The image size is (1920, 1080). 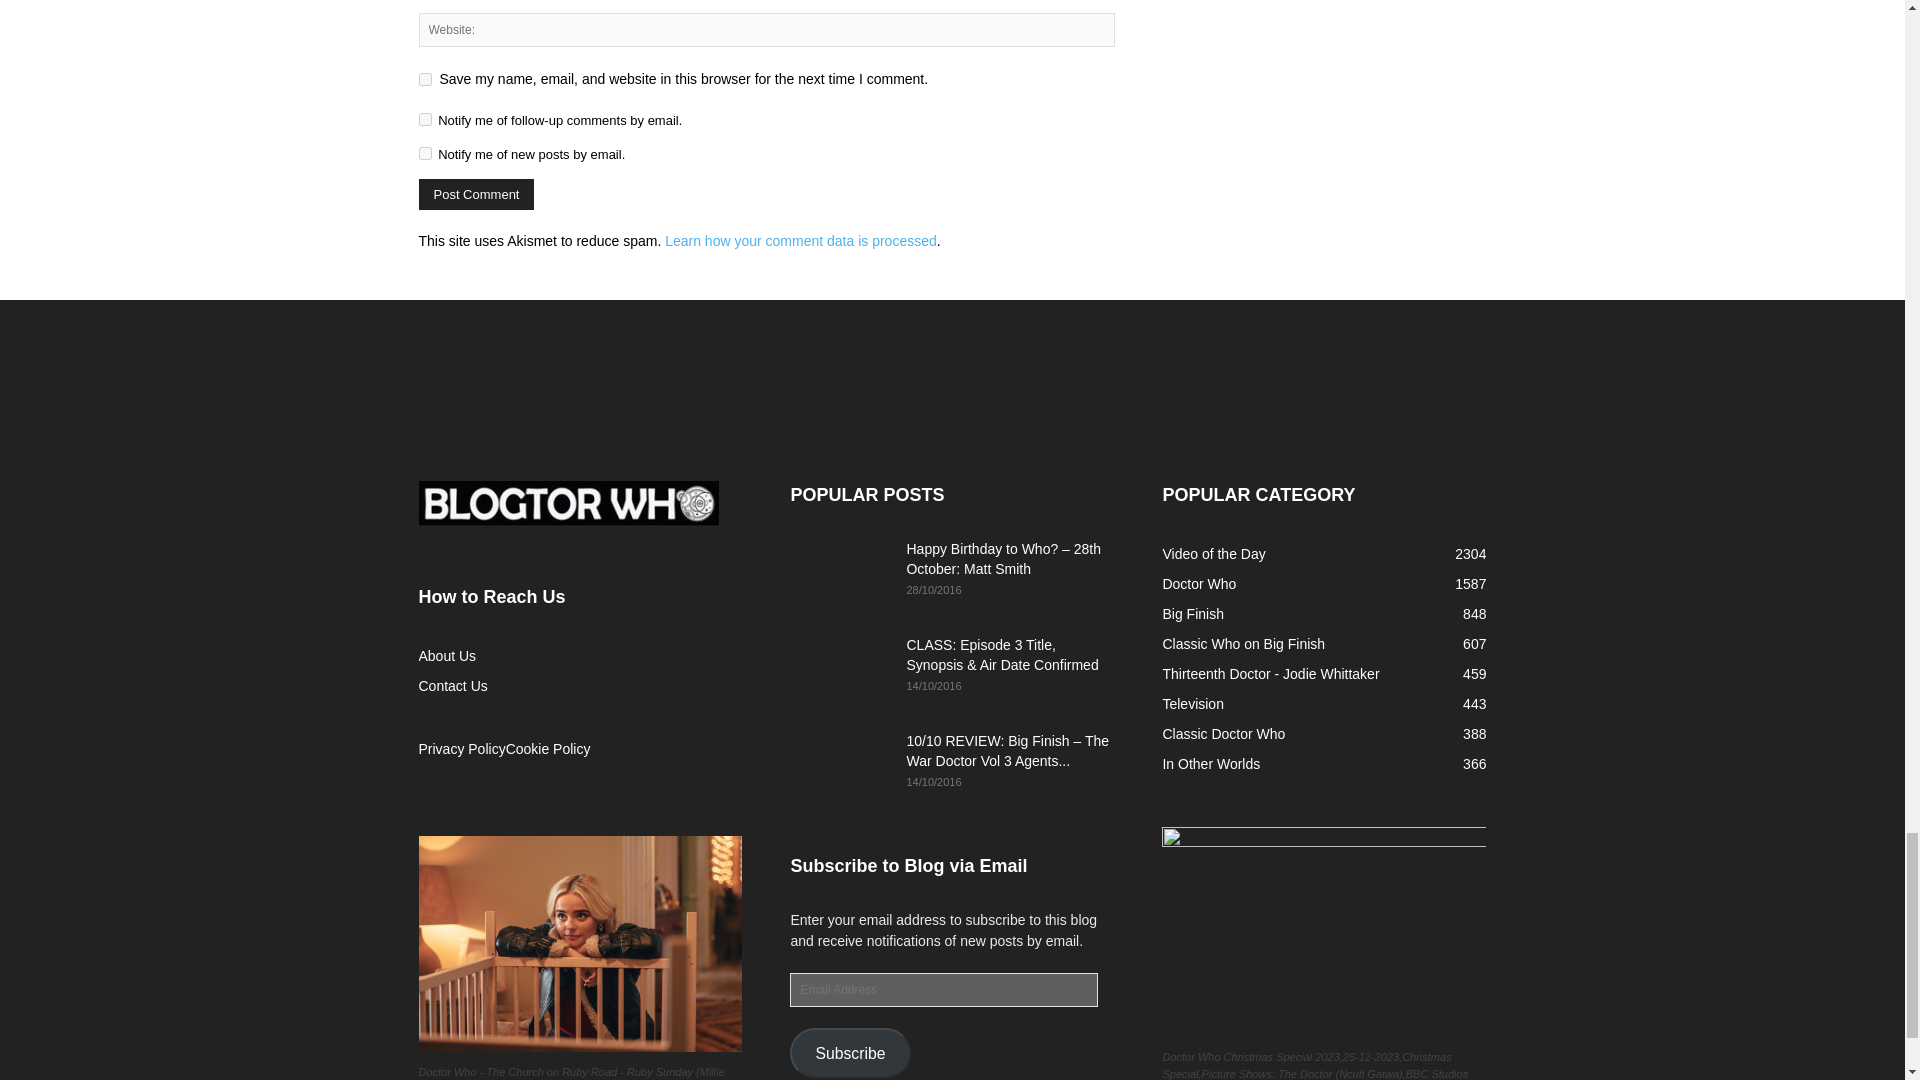 What do you see at coordinates (476, 194) in the screenshot?
I see `Post Comment` at bounding box center [476, 194].